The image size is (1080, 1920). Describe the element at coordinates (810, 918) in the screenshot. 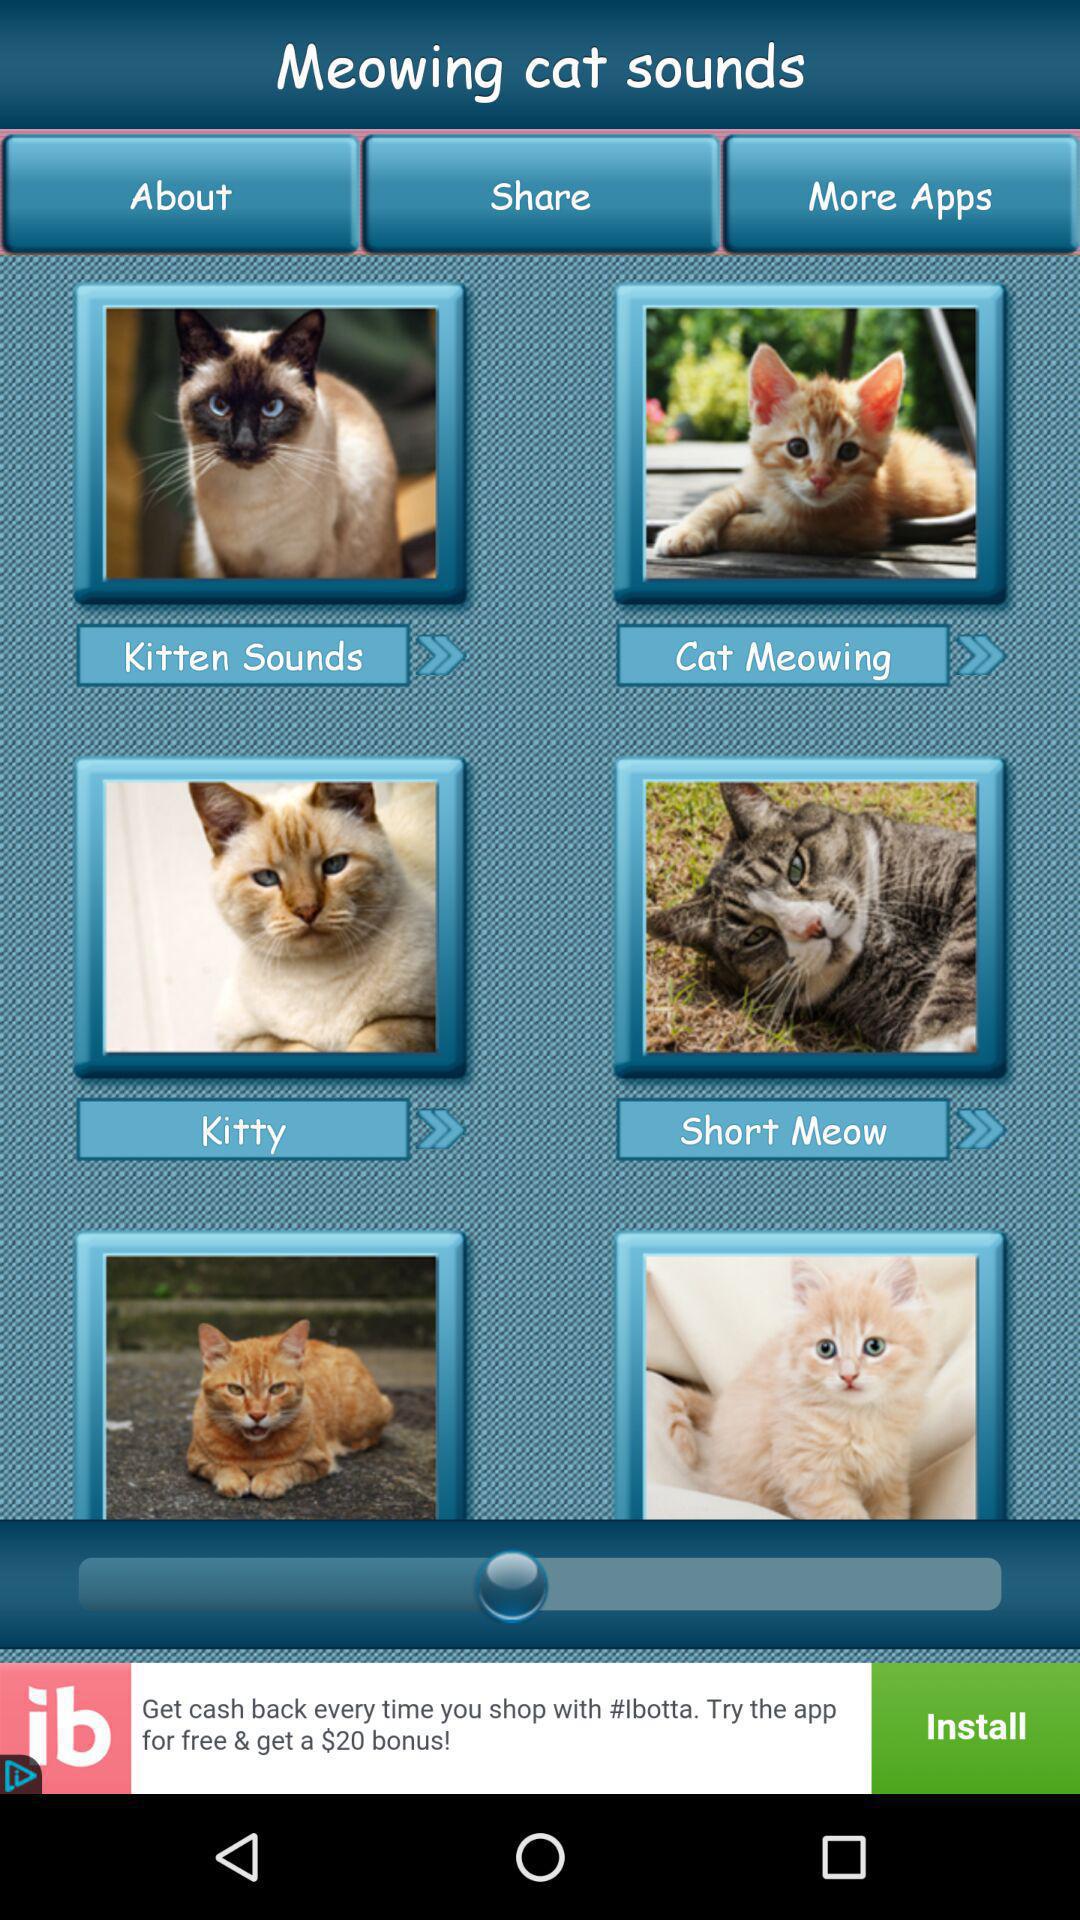

I see `toggle emoji option` at that location.